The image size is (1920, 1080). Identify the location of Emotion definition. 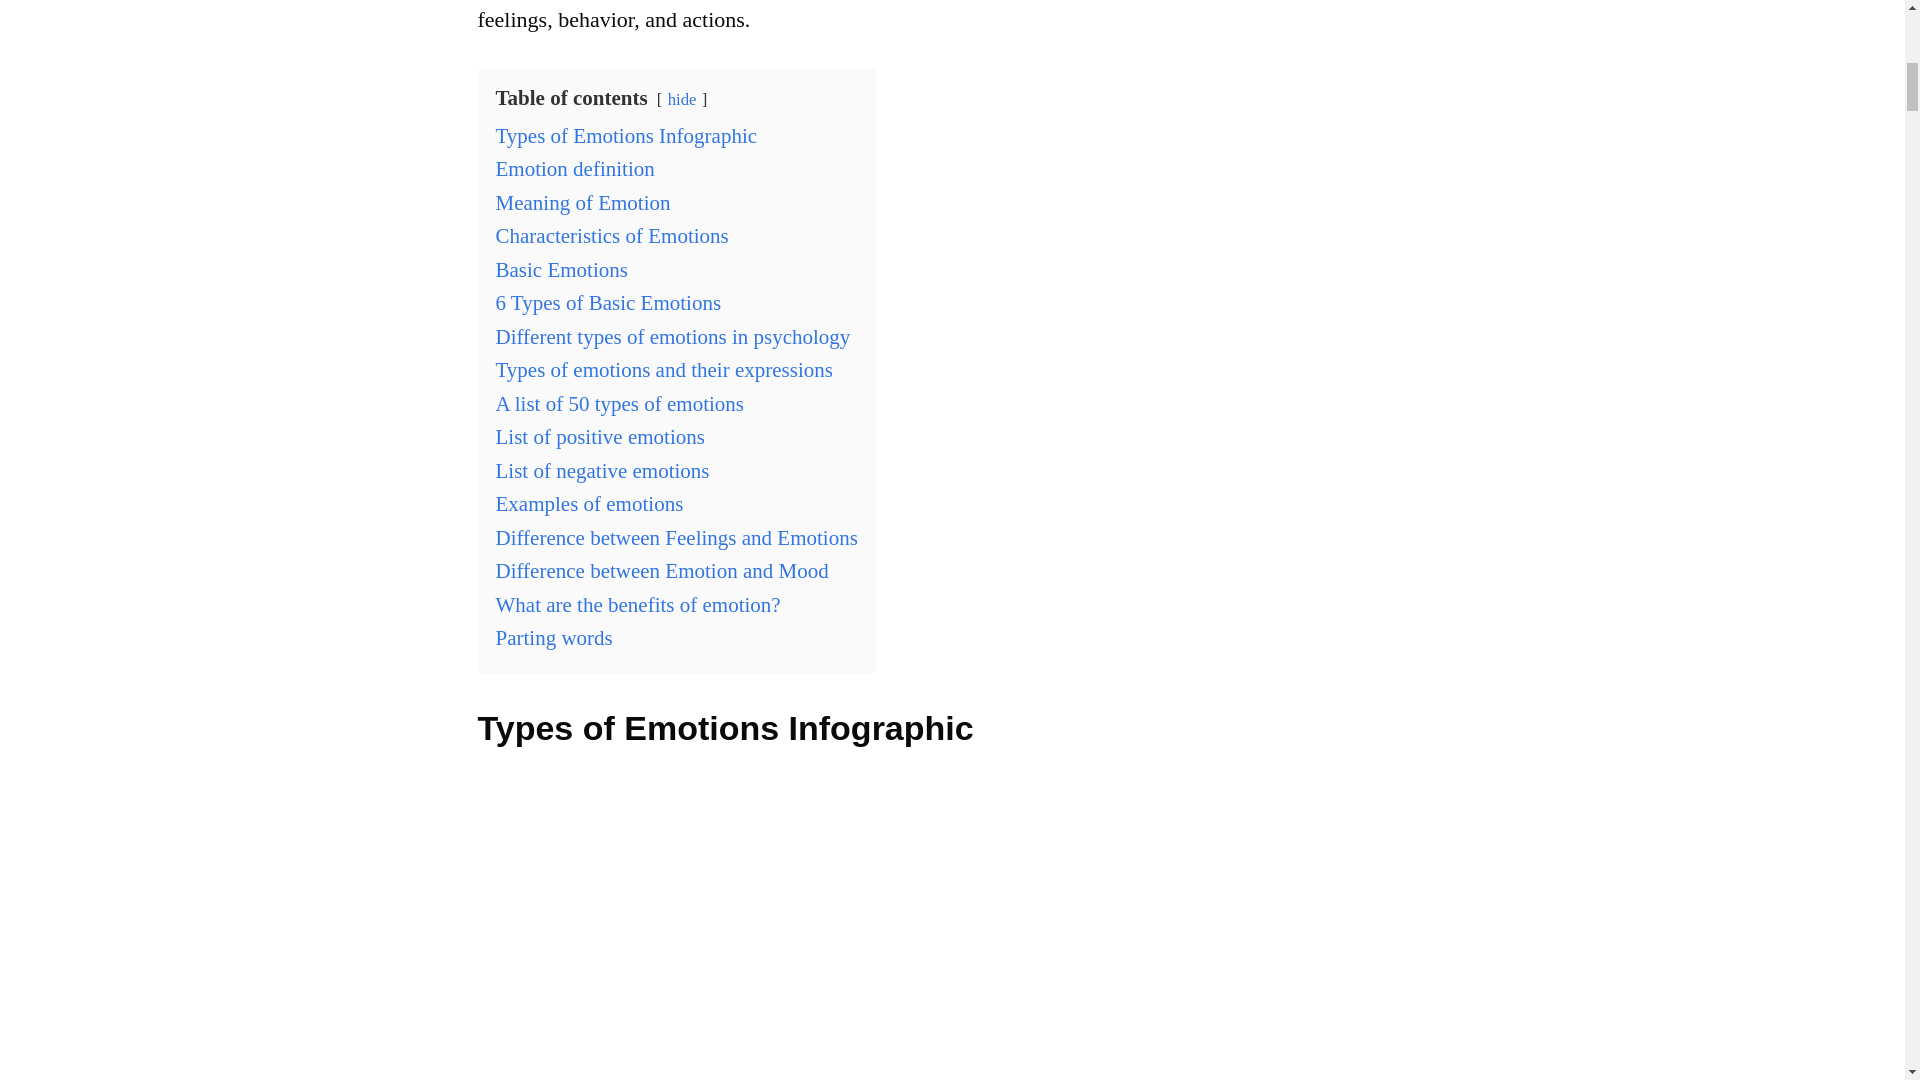
(574, 168).